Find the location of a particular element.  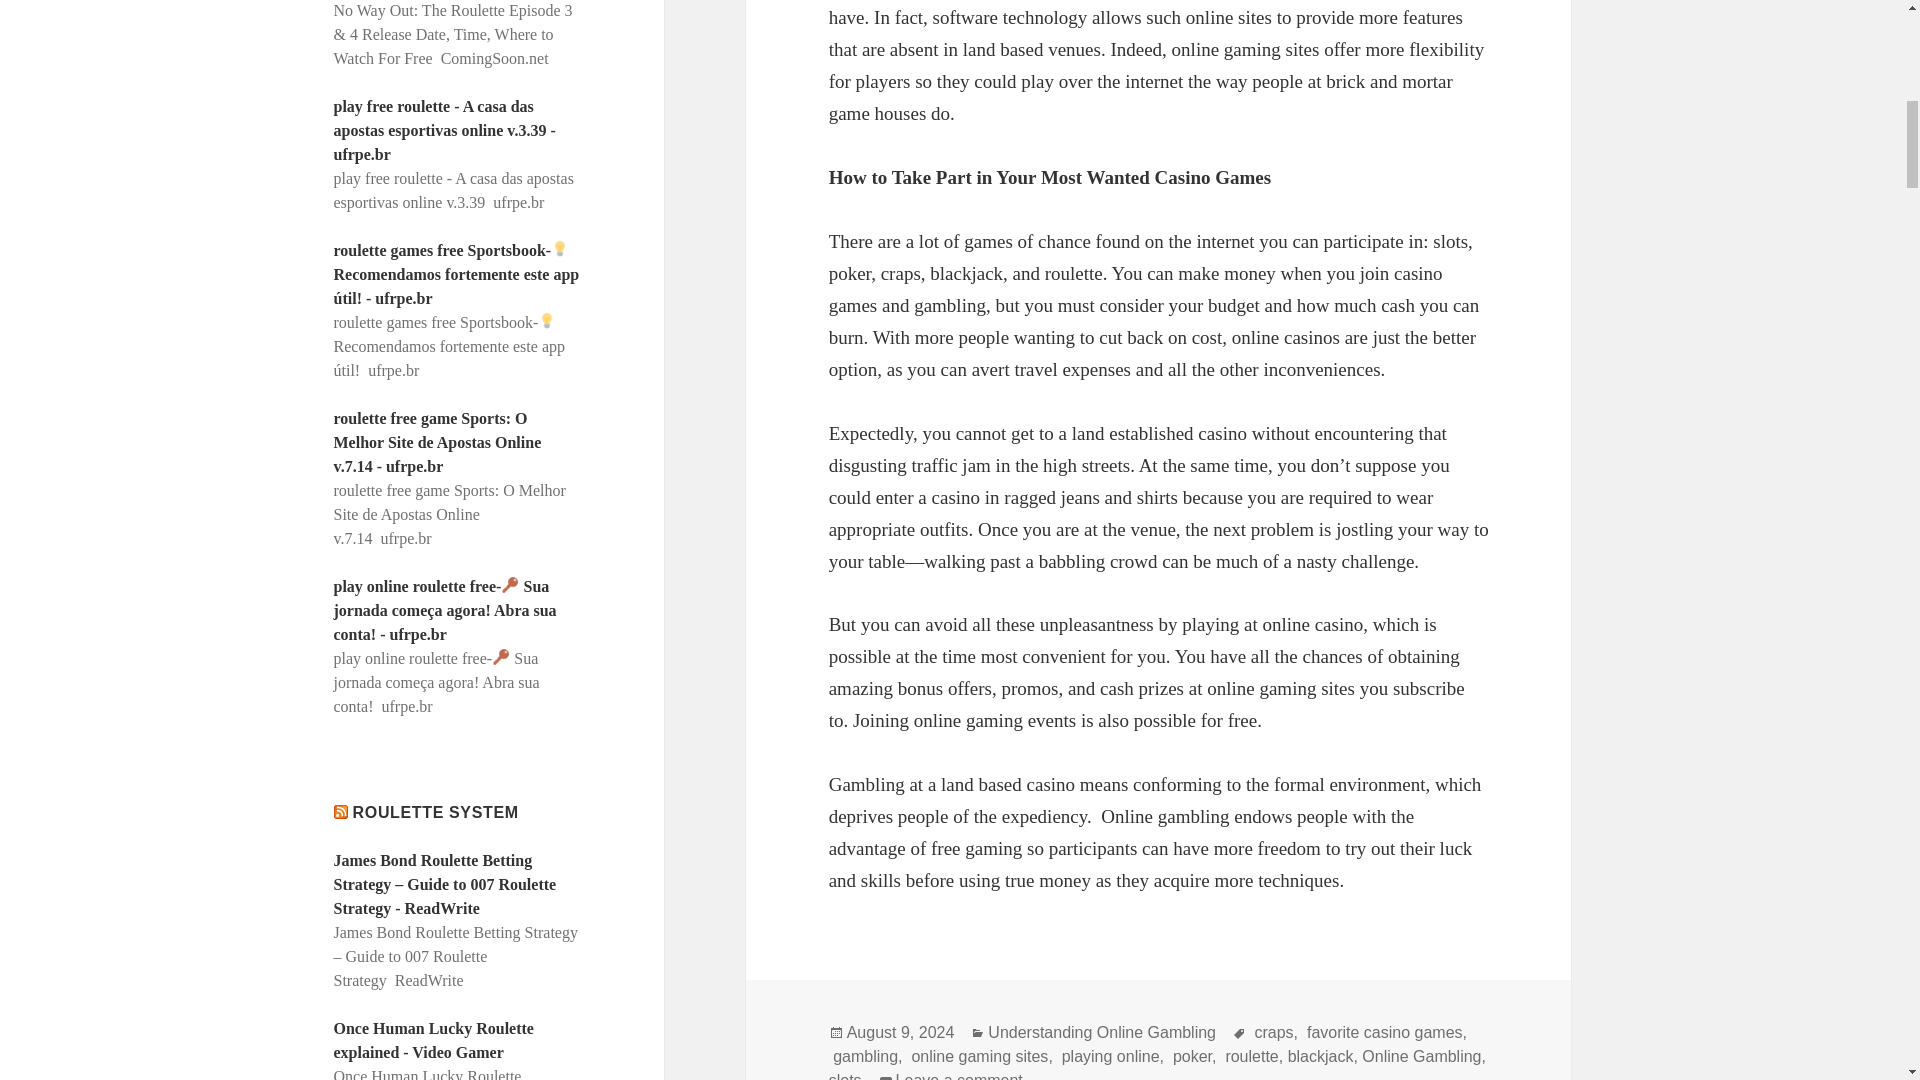

Online Gambling is located at coordinates (1420, 1056).